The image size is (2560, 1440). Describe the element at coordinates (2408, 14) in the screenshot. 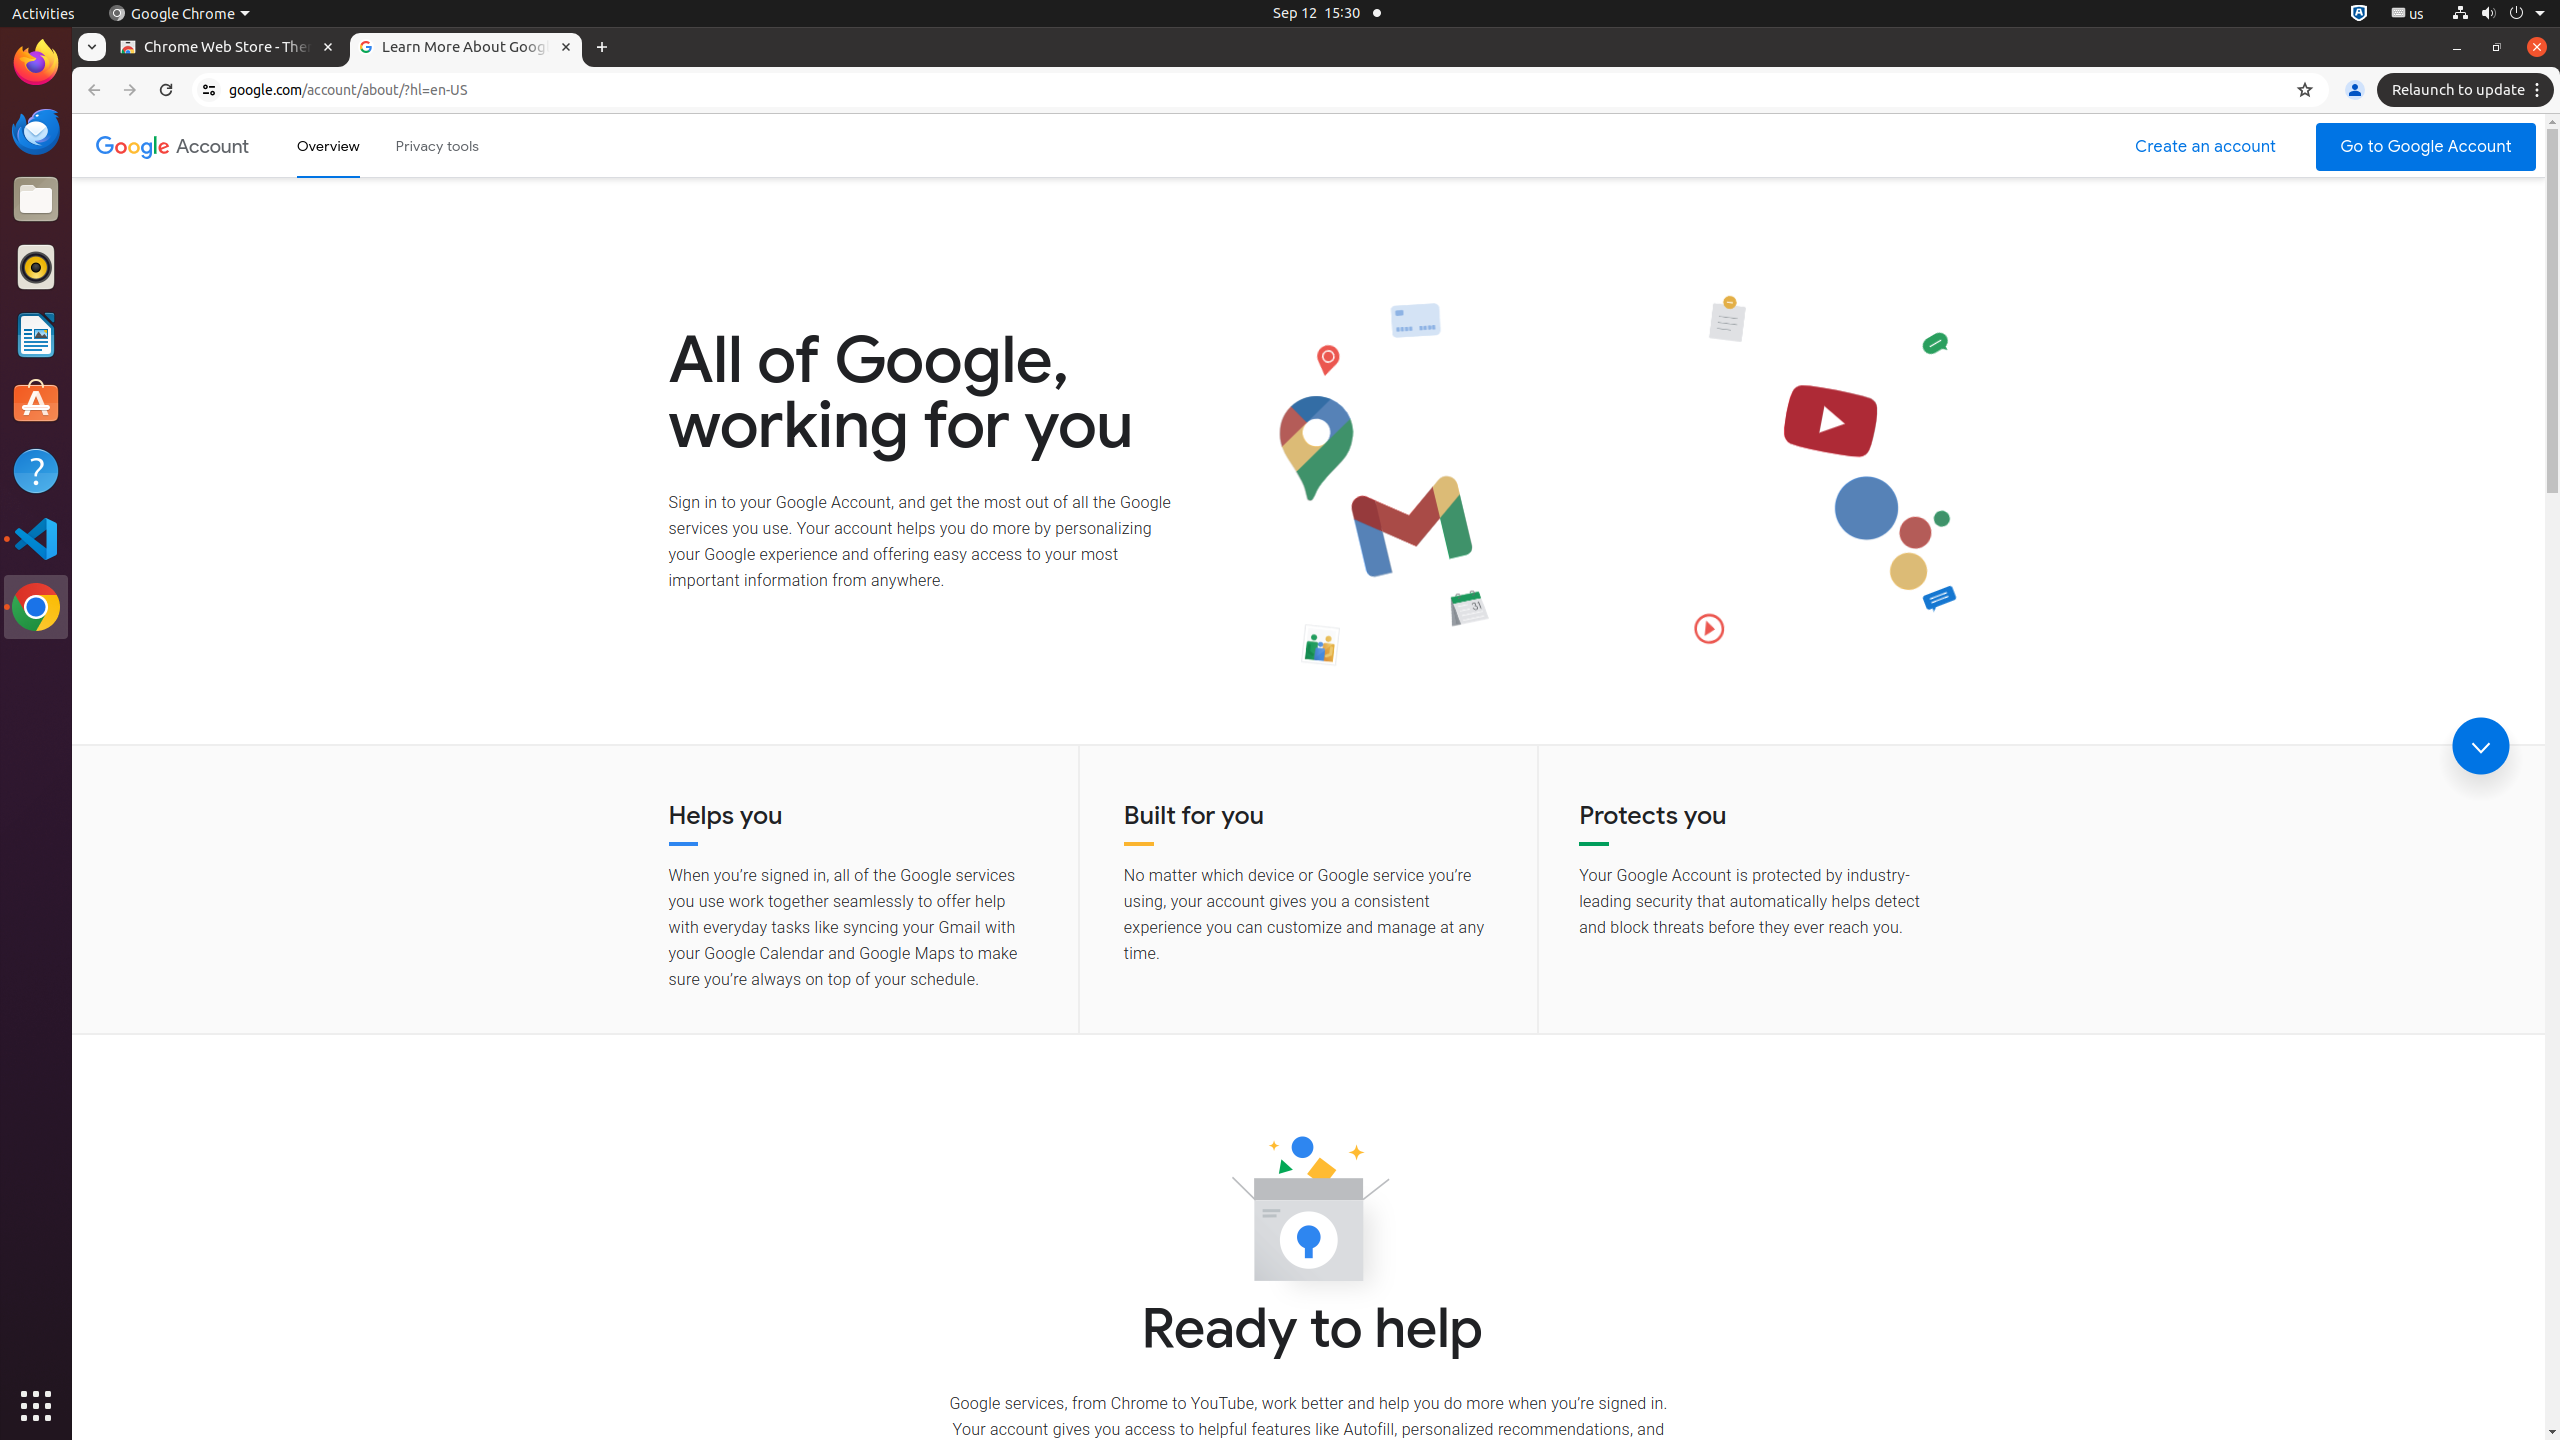

I see `:1.21/StatusNotifierItem` at that location.